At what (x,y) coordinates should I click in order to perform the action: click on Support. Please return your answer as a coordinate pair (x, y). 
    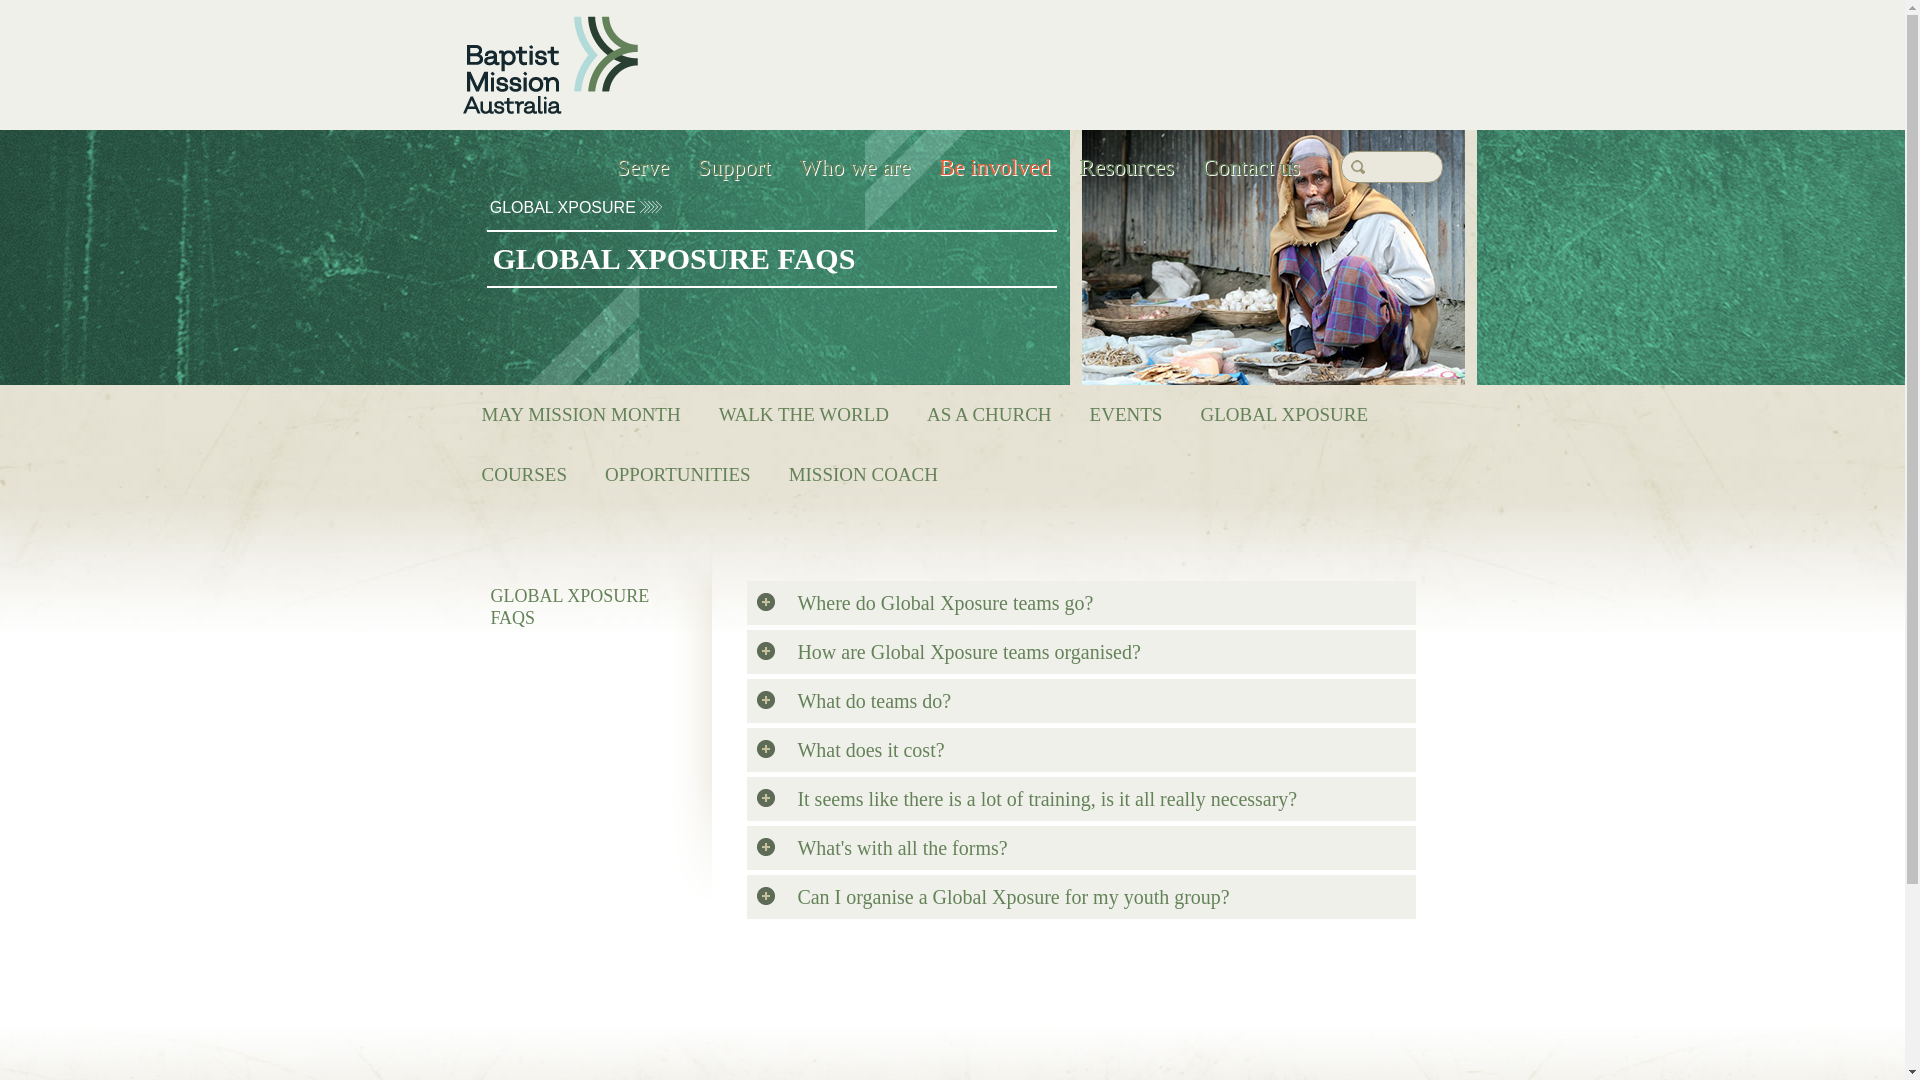
    Looking at the image, I should click on (734, 168).